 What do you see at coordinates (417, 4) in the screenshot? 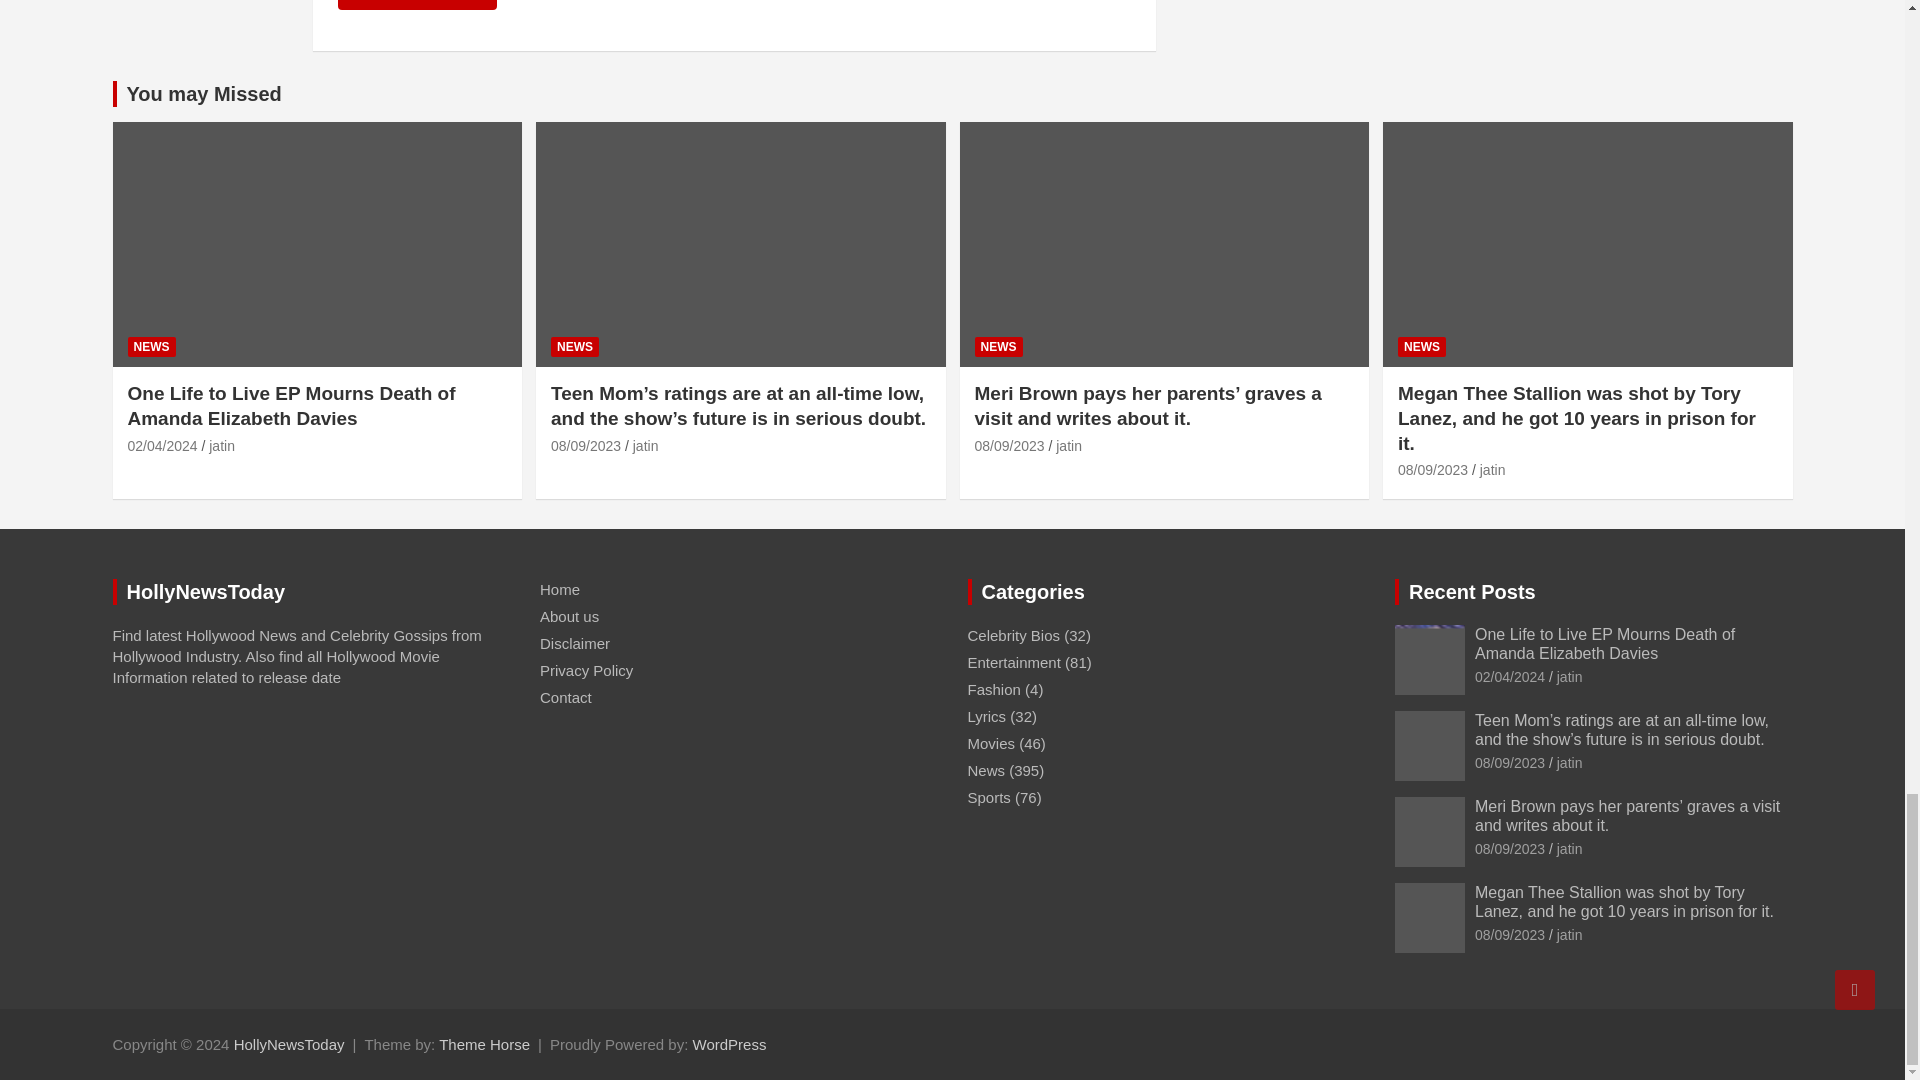
I see `Post Comment` at bounding box center [417, 4].